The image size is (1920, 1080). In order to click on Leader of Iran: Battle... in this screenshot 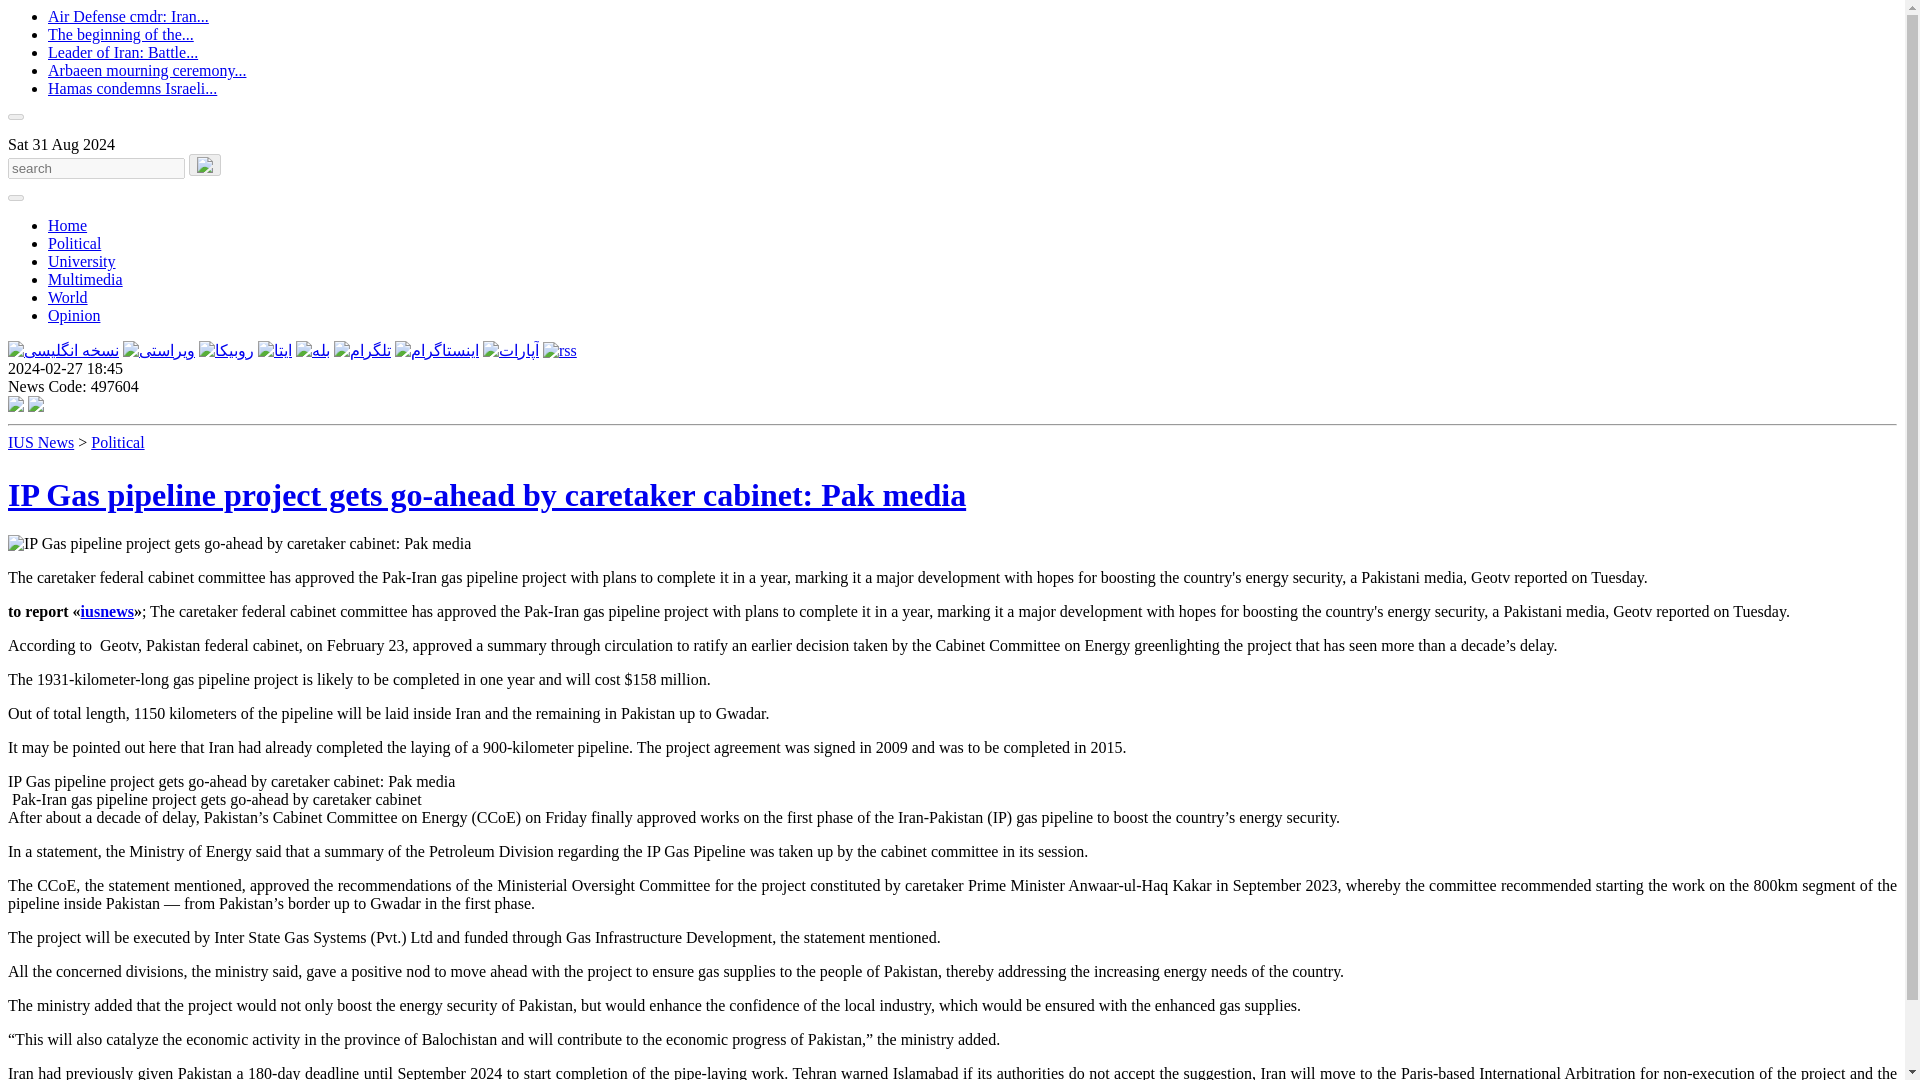, I will do `click(122, 52)`.